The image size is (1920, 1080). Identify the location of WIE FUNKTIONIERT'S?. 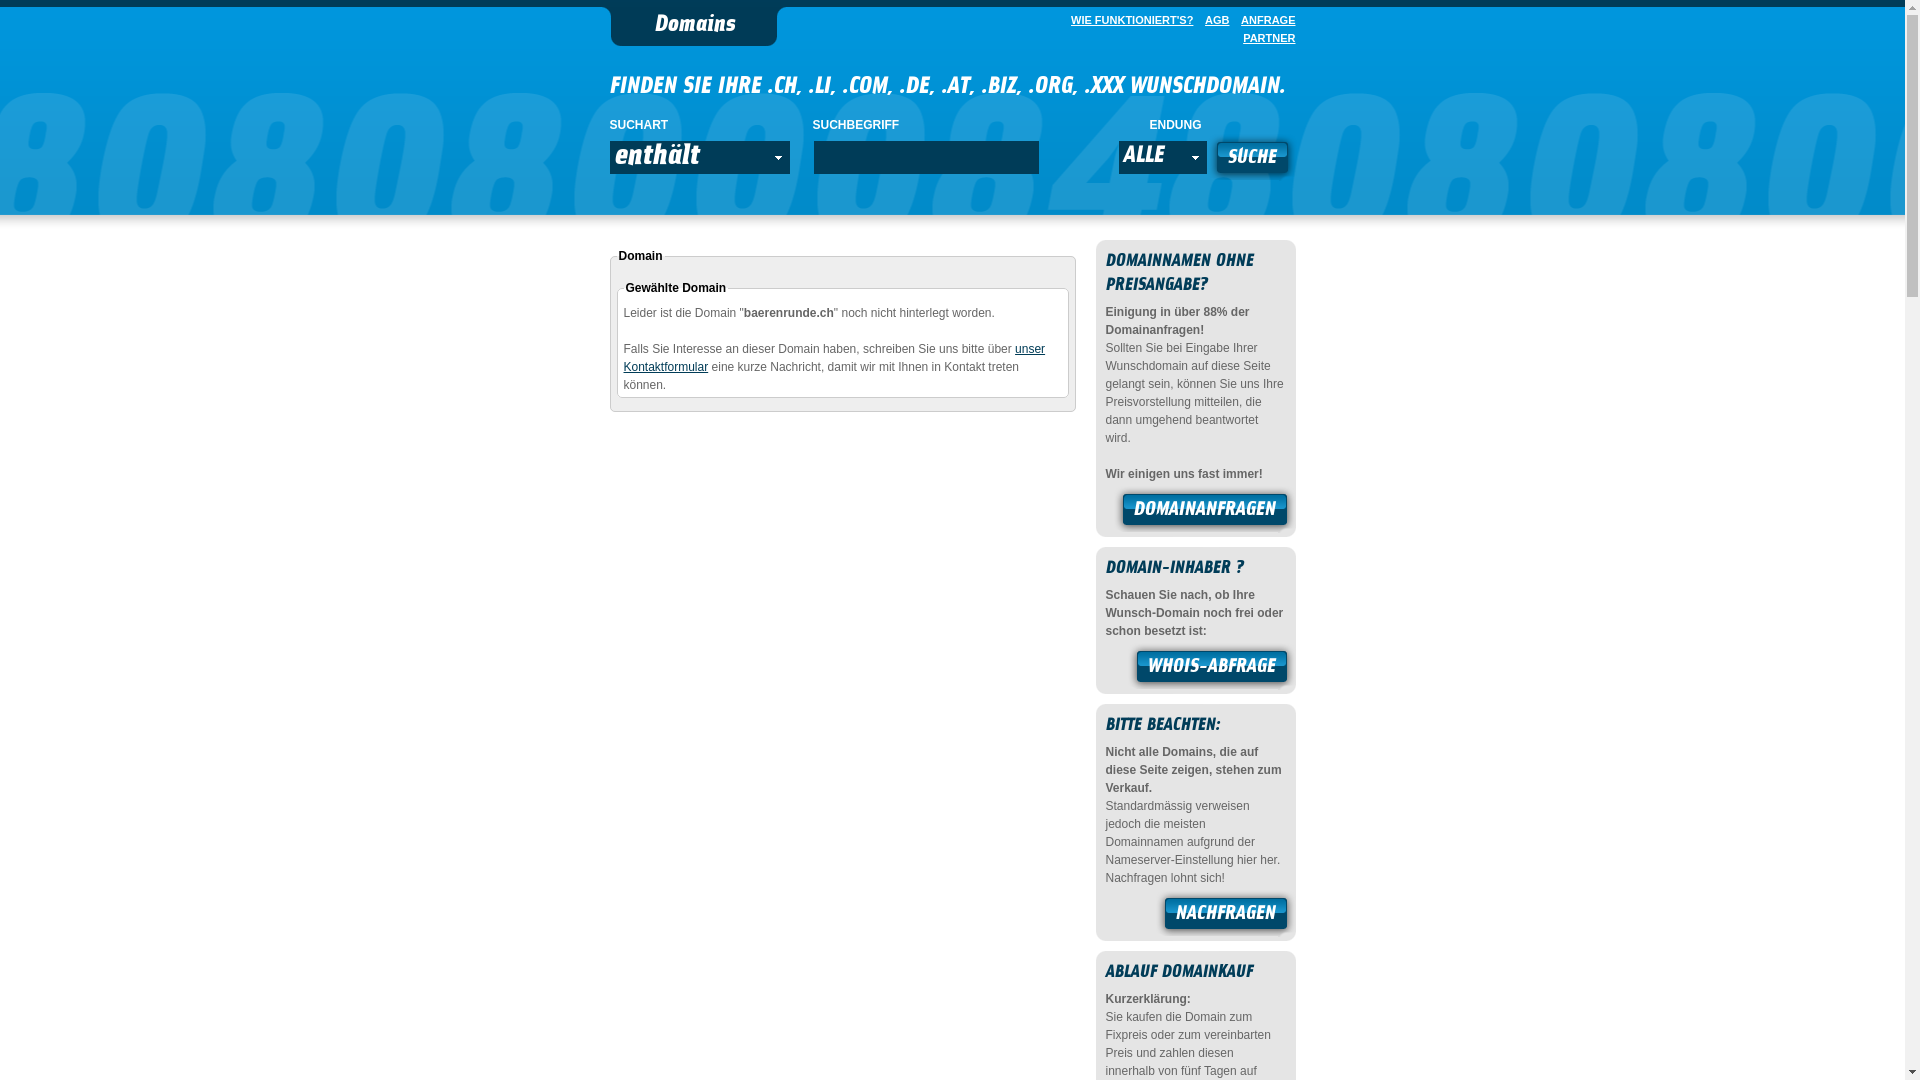
(1128, 20).